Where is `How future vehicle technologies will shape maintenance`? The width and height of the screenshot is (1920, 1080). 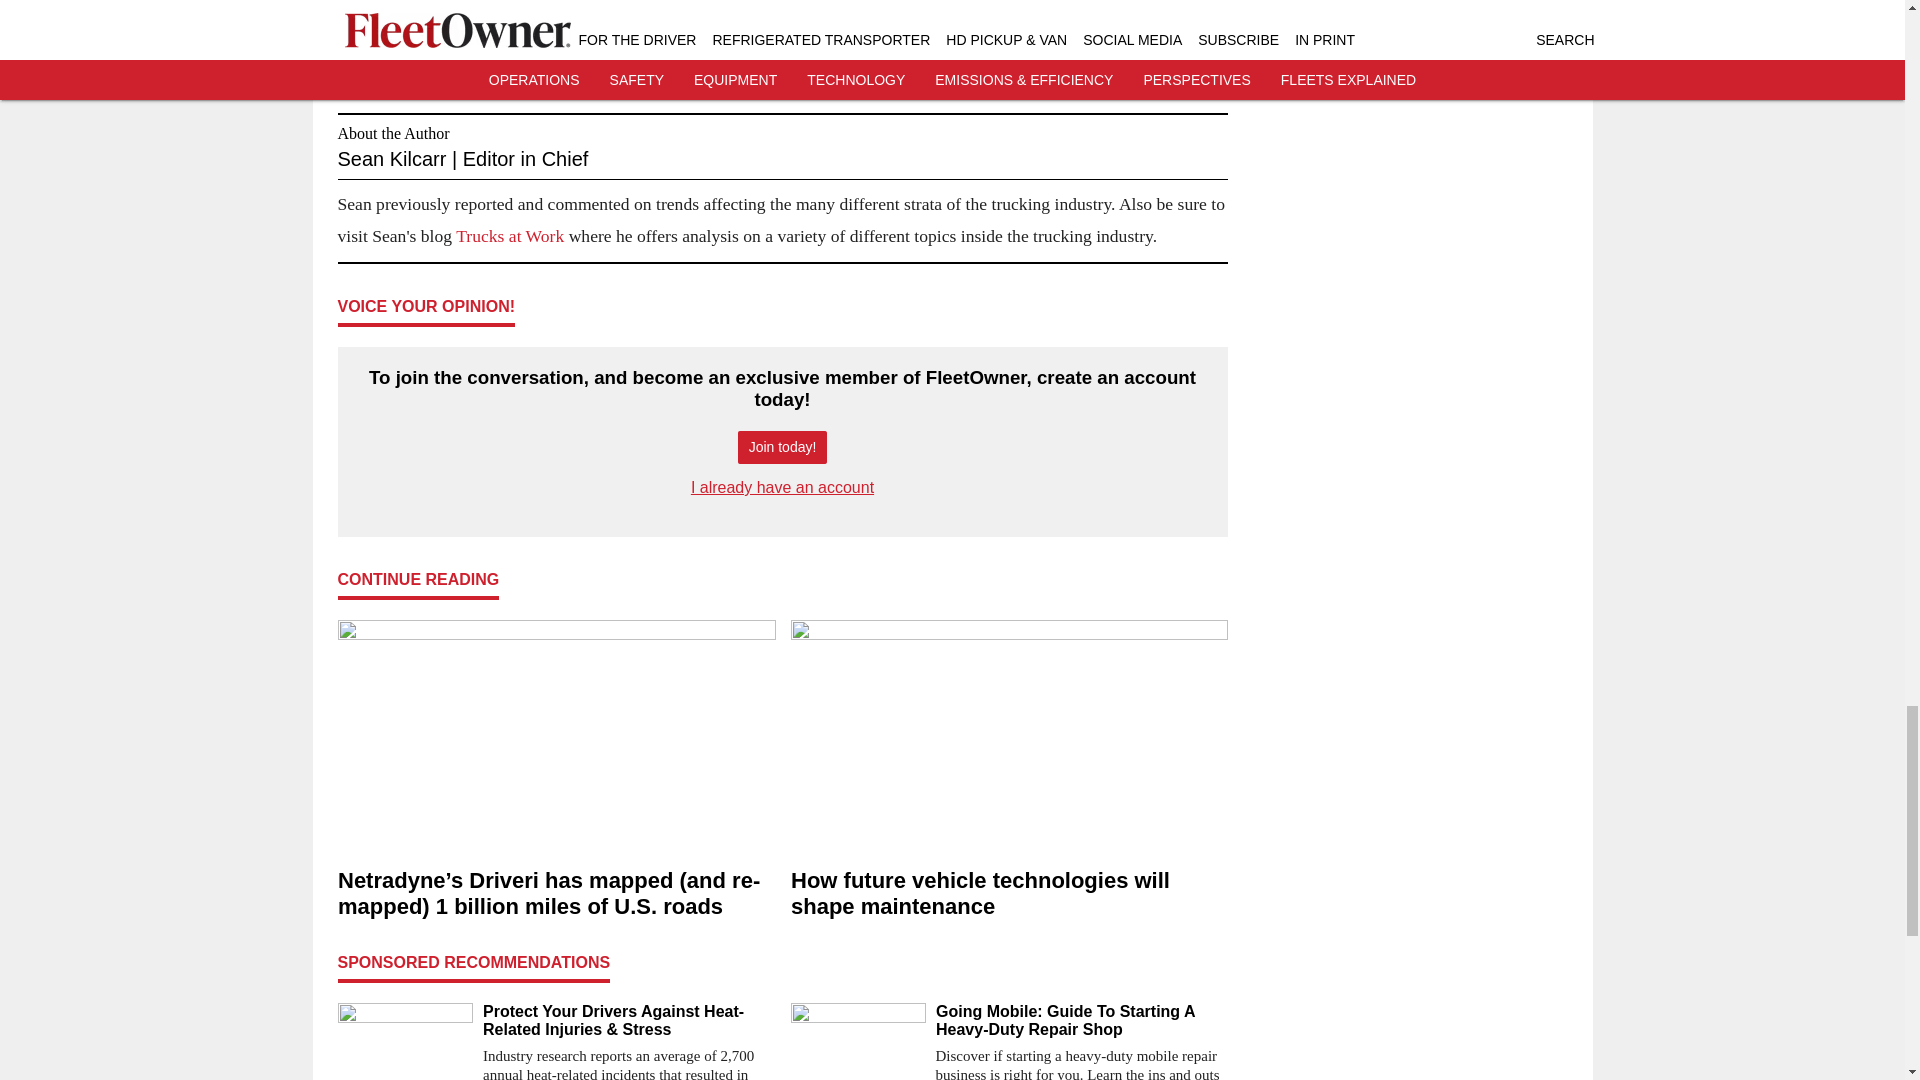
How future vehicle technologies will shape maintenance is located at coordinates (1008, 894).